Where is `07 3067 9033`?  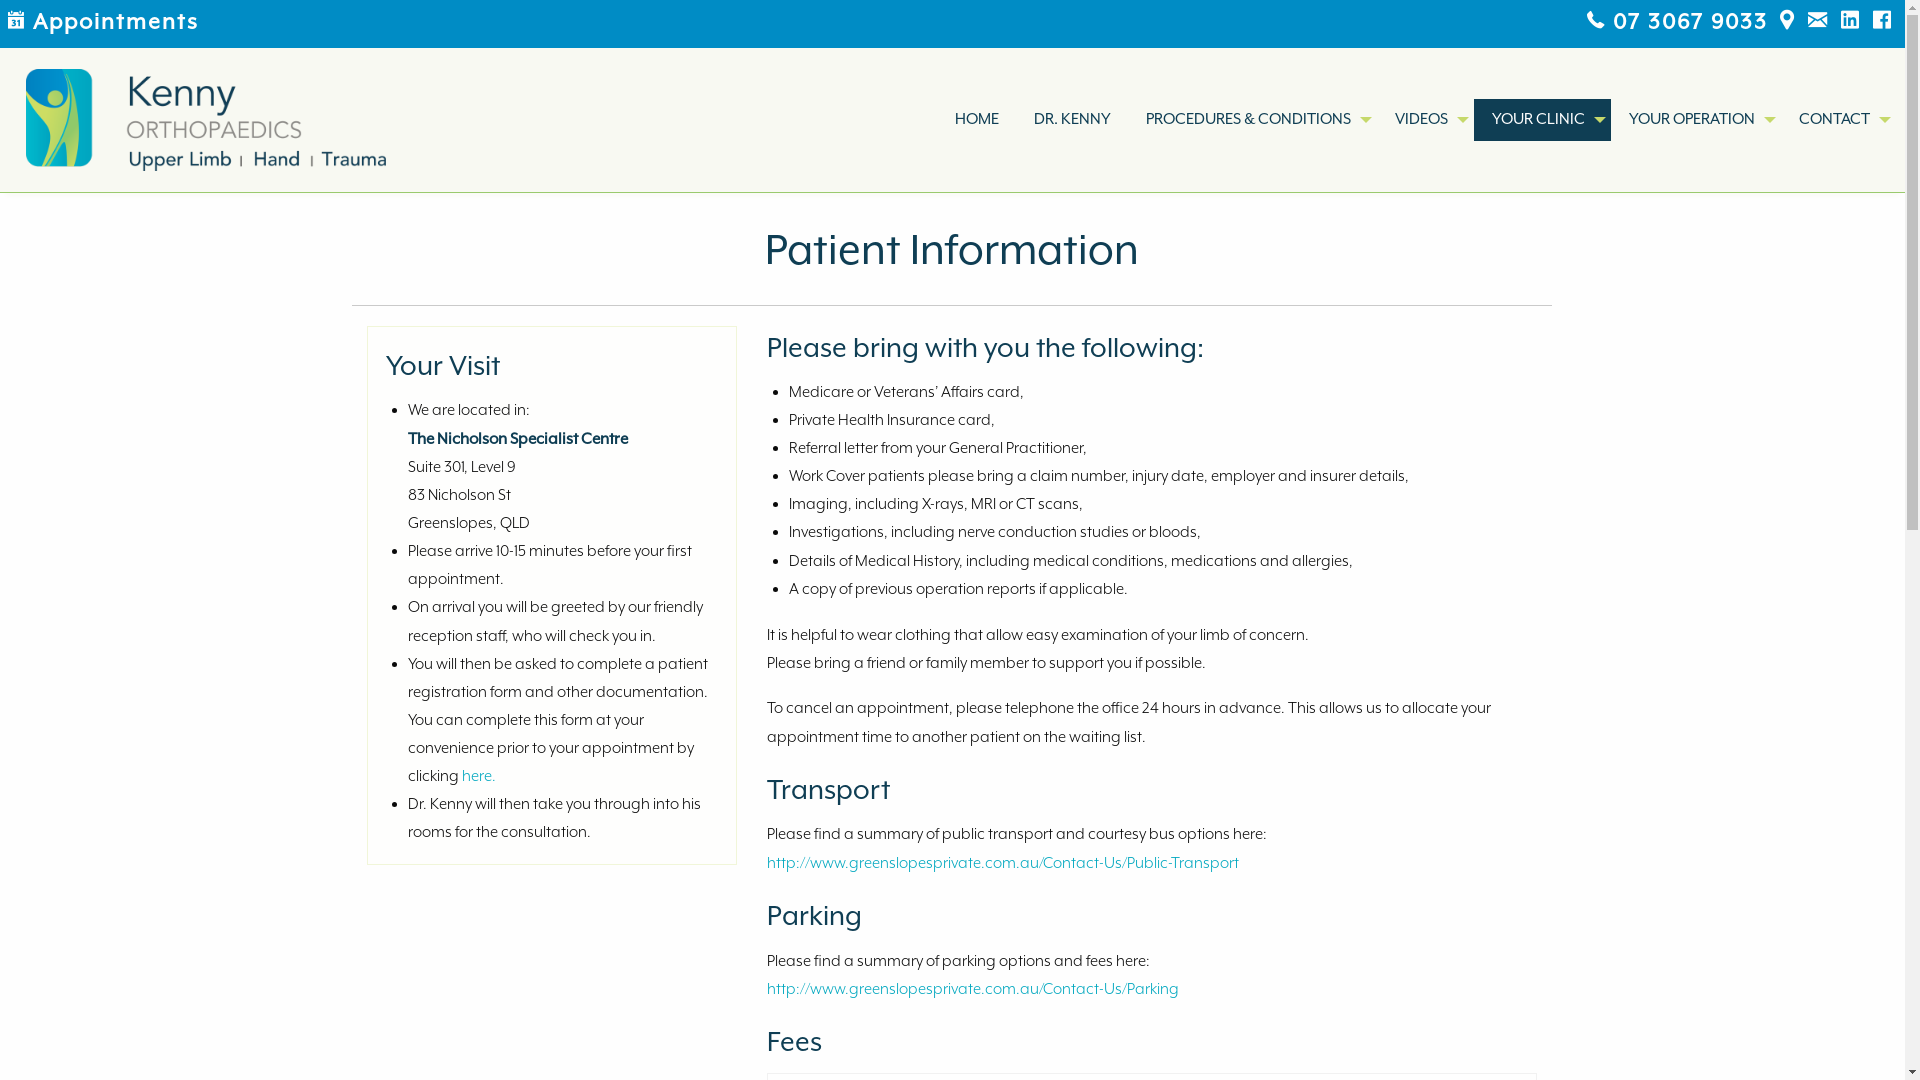
07 3067 9033 is located at coordinates (1684, 22).